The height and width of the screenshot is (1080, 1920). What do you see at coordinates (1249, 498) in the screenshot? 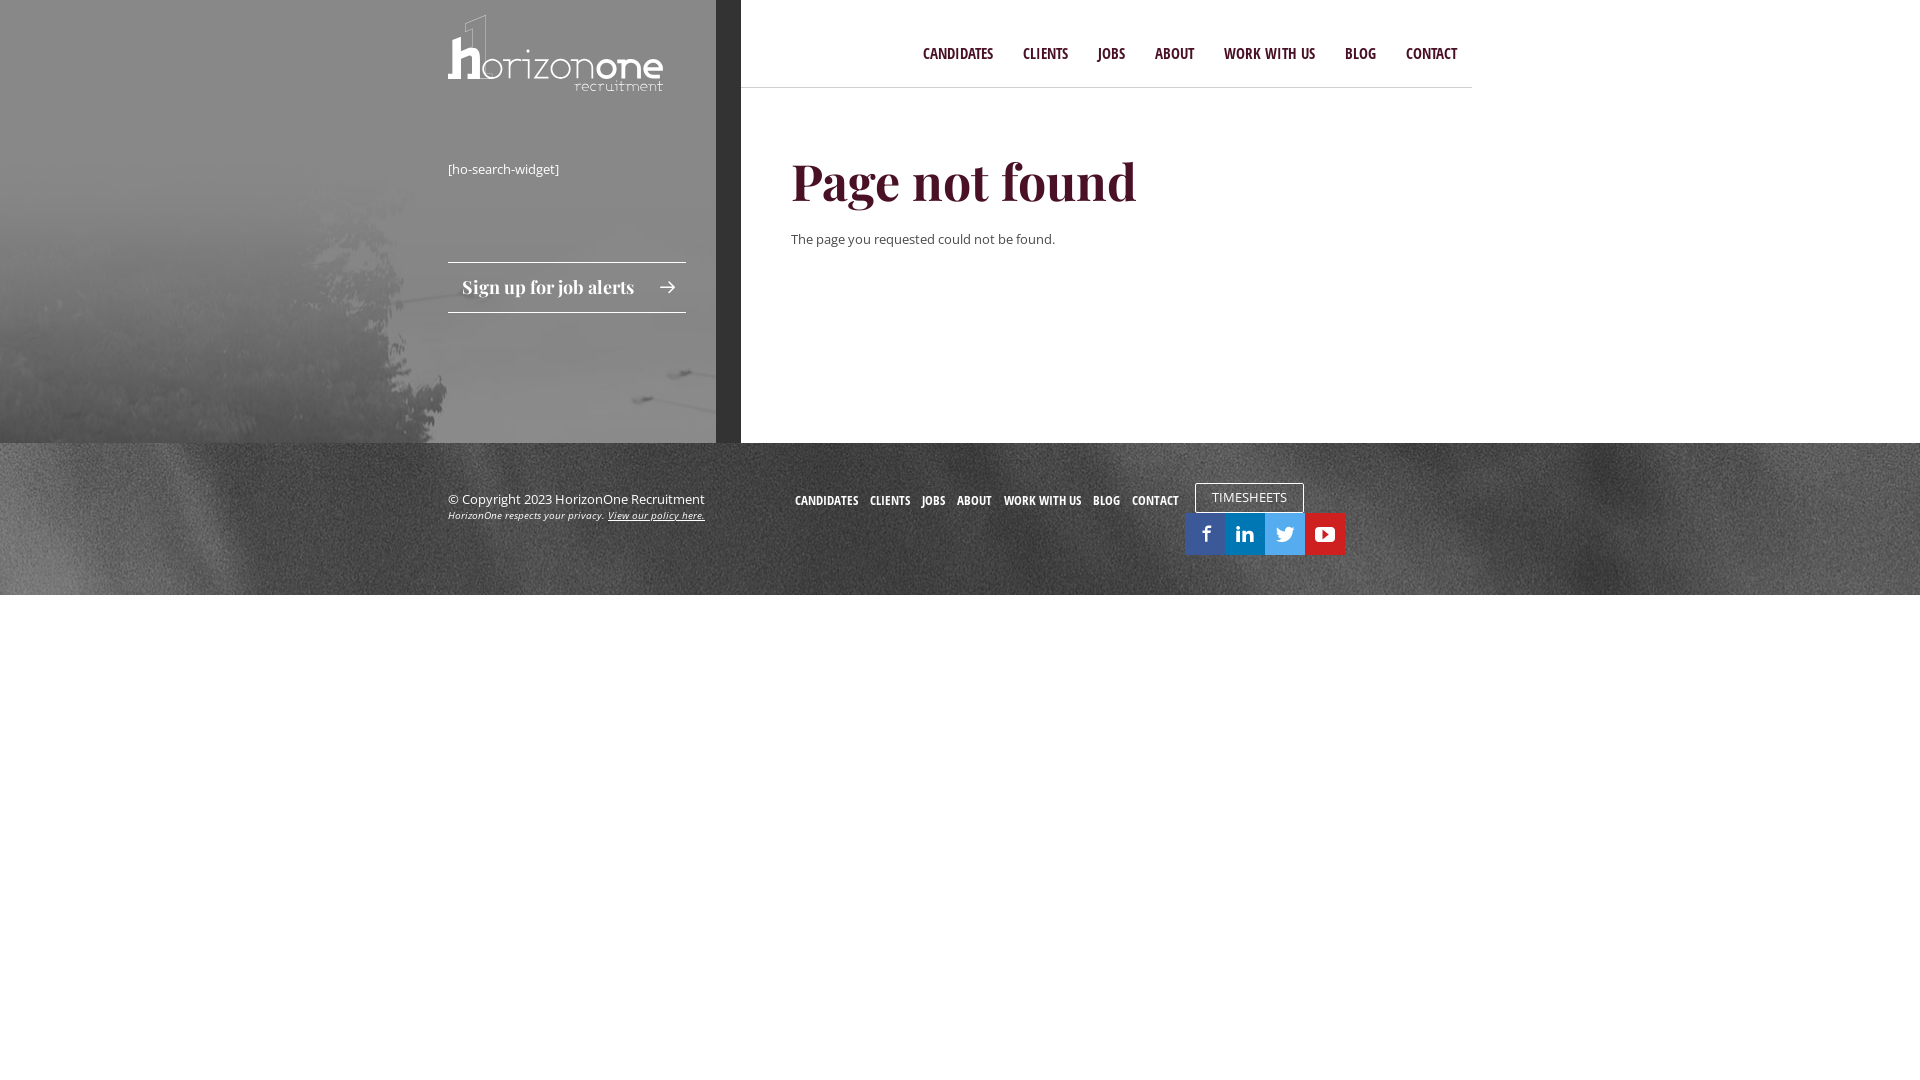
I see `TIMESHEETS` at bounding box center [1249, 498].